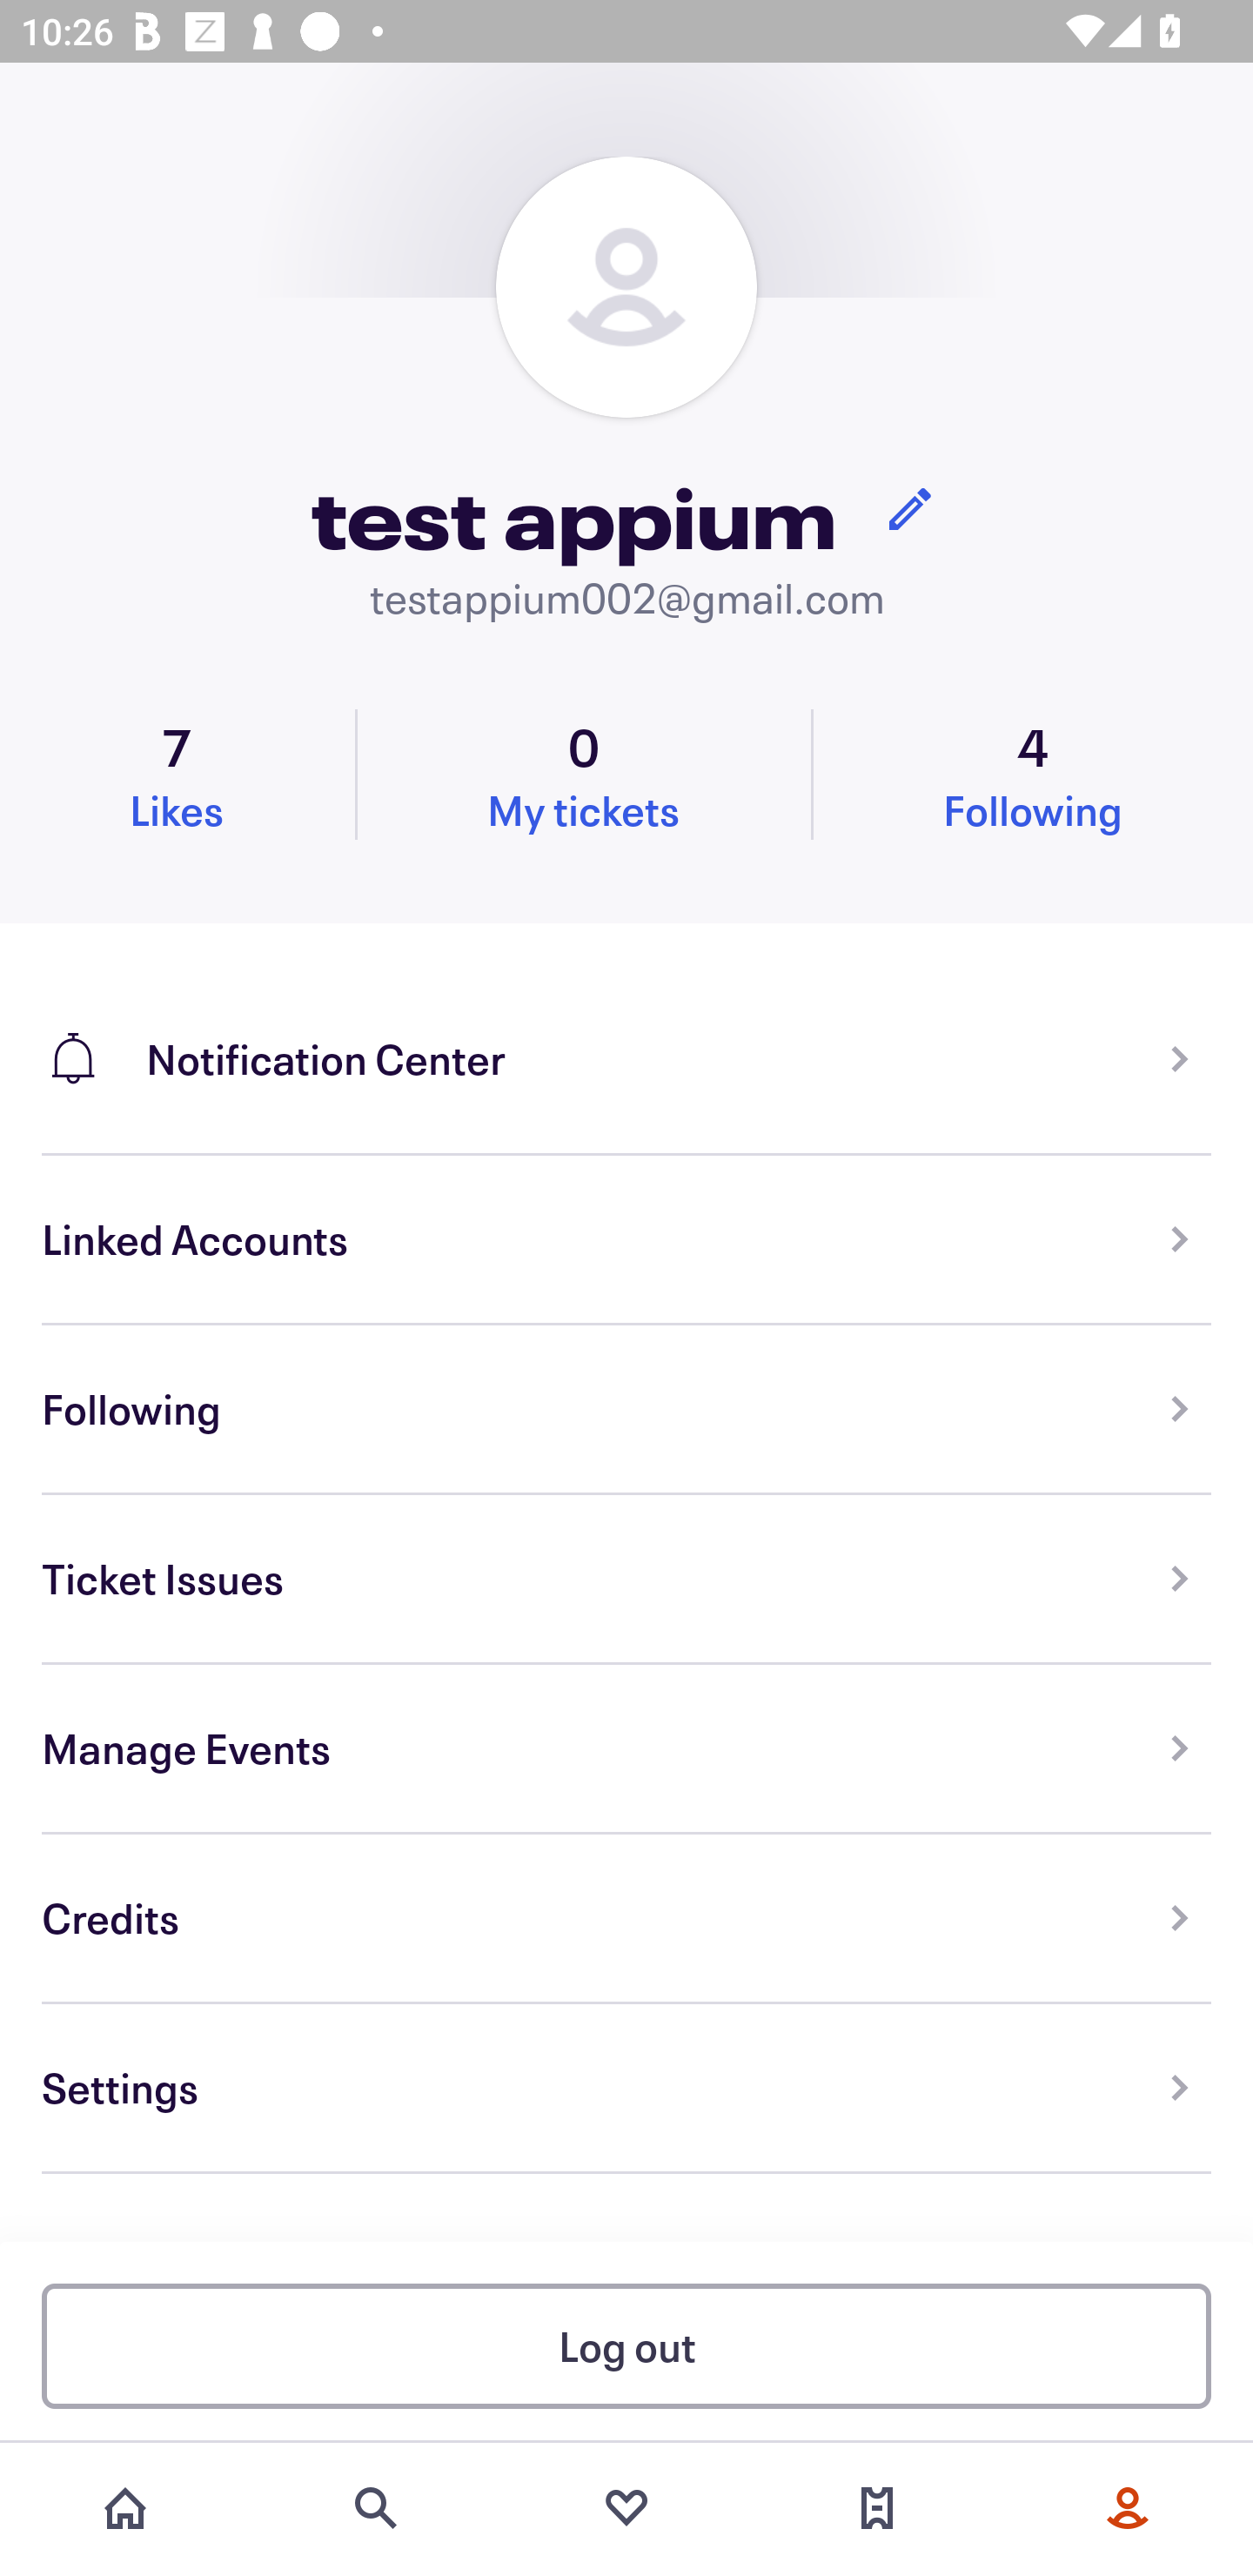 The height and width of the screenshot is (2576, 1253). Describe the element at coordinates (626, 1749) in the screenshot. I see `Manage Events` at that location.